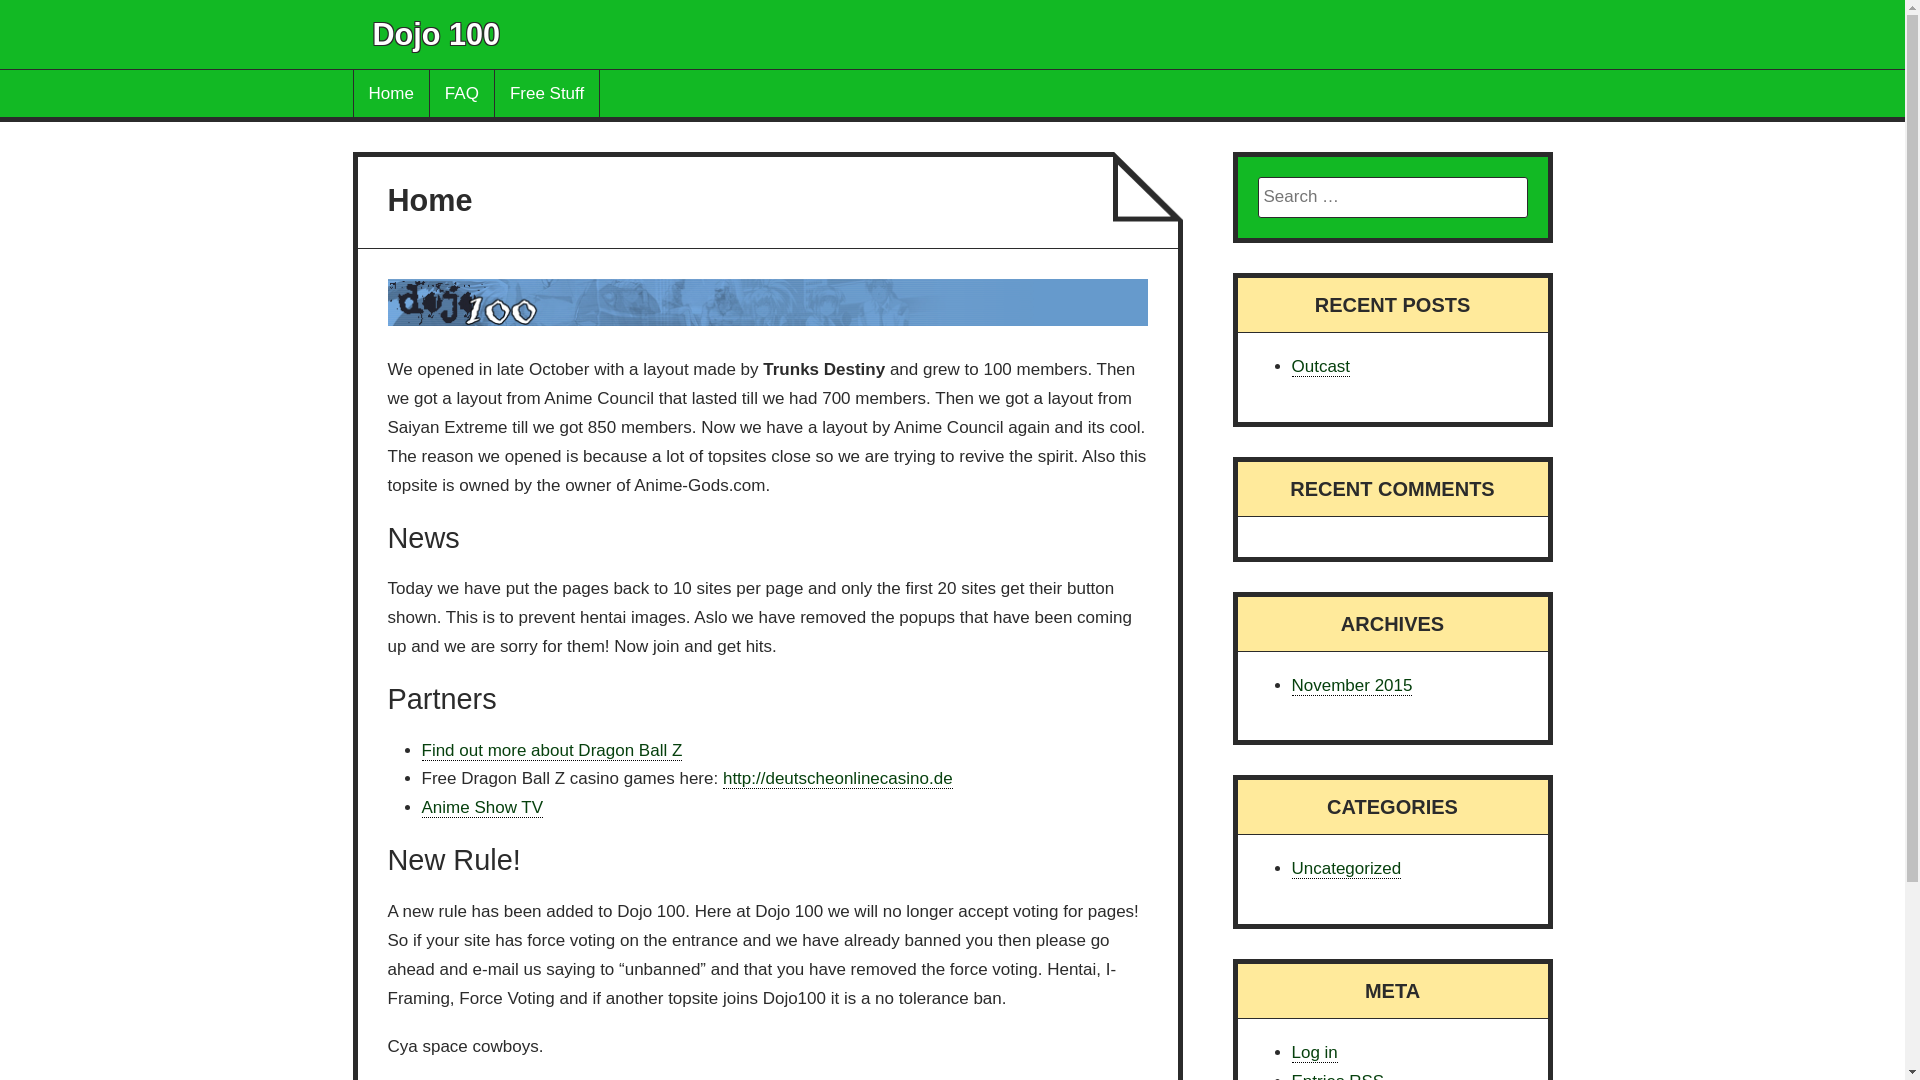 The height and width of the screenshot is (1080, 1920). What do you see at coordinates (547, 93) in the screenshot?
I see `Free Stuff` at bounding box center [547, 93].